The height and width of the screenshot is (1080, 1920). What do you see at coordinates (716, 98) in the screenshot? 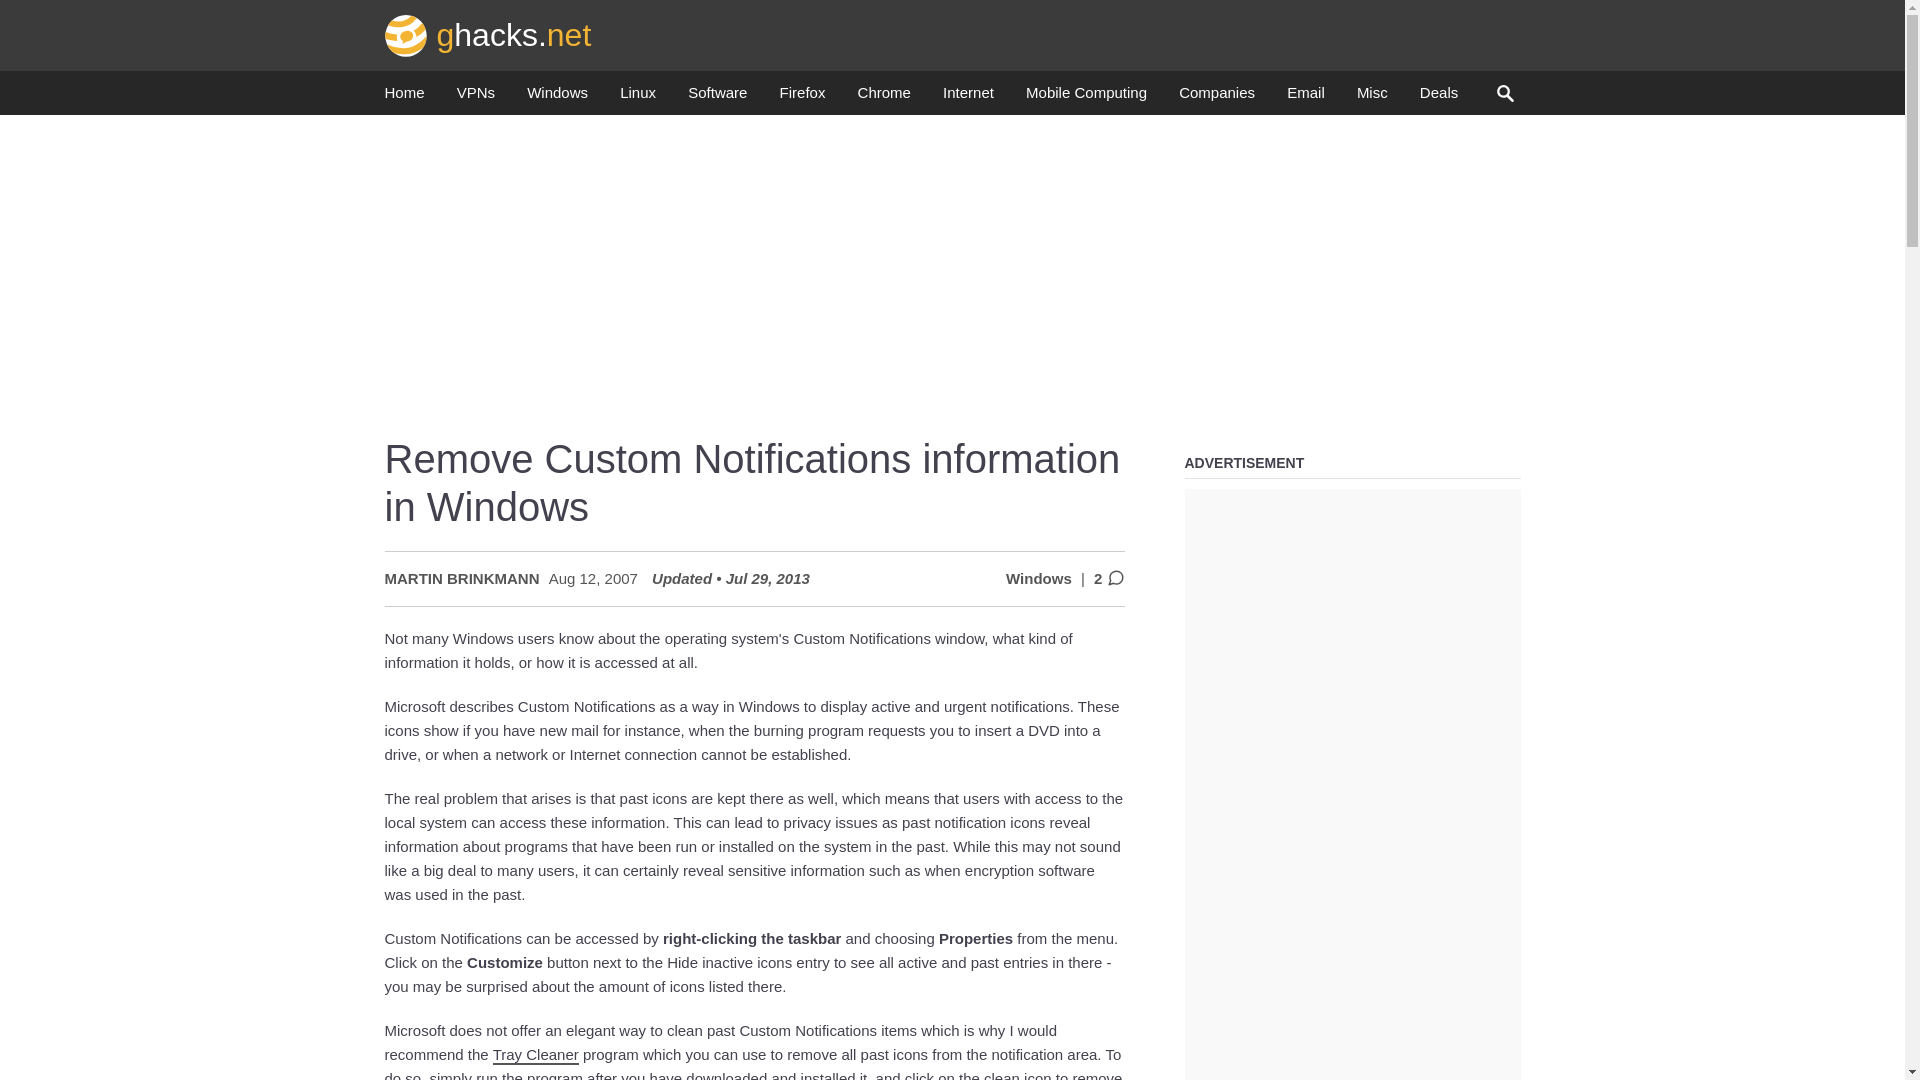
I see `Software` at bounding box center [716, 98].